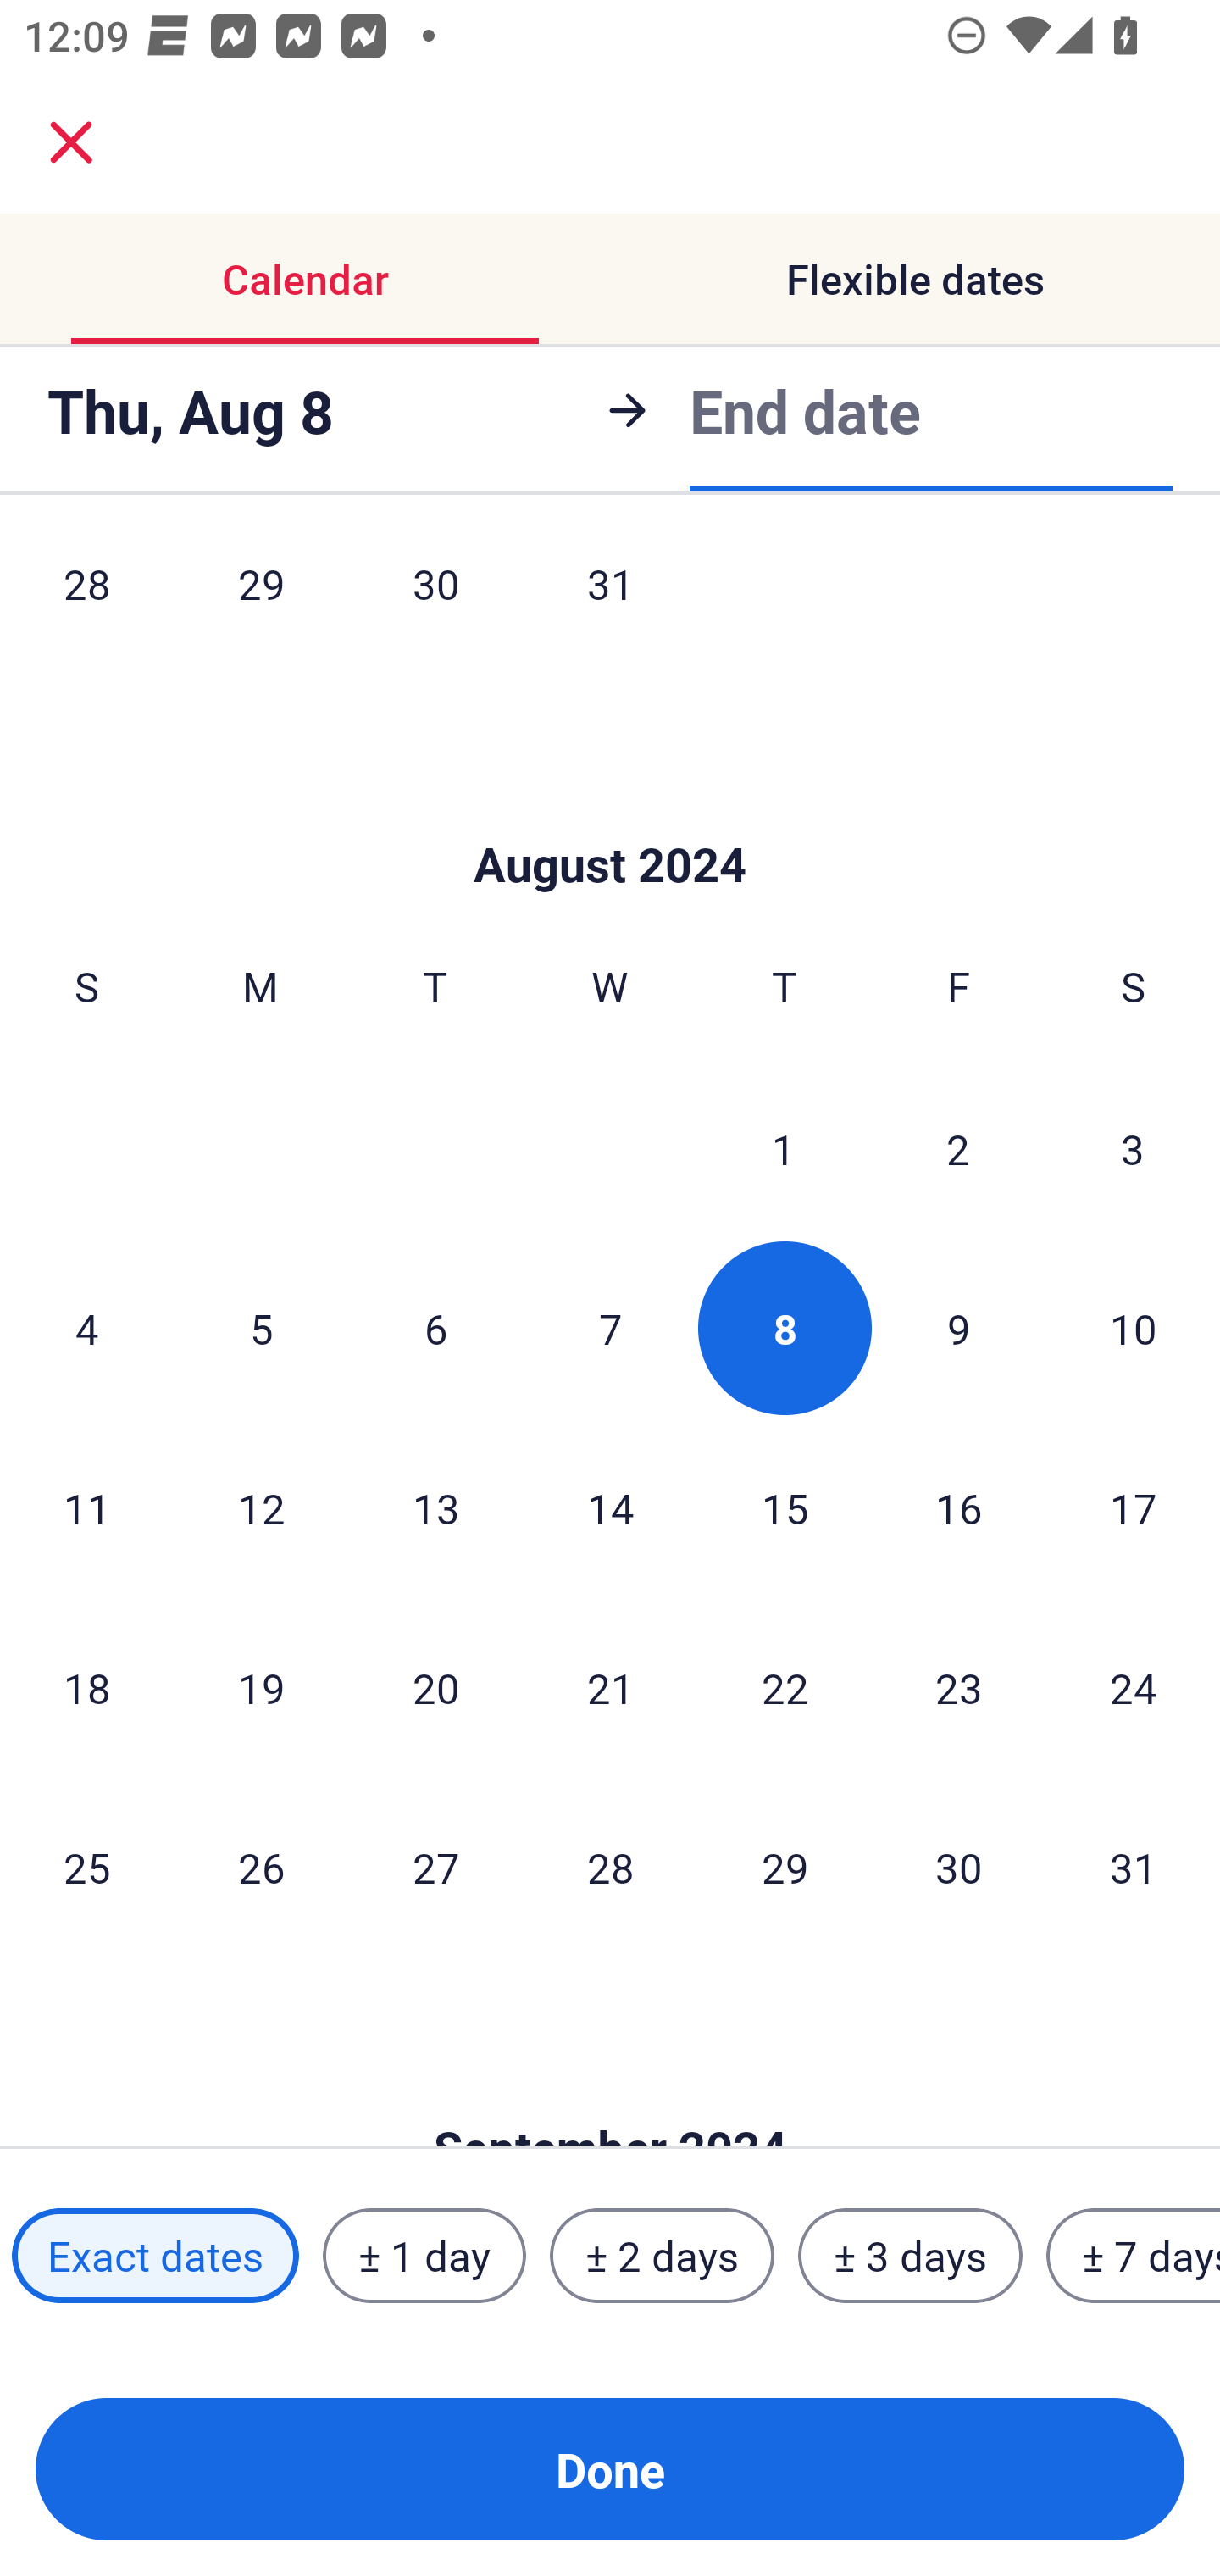 The width and height of the screenshot is (1220, 2576). What do you see at coordinates (435, 1327) in the screenshot?
I see `6 Tuesday, August 6, 2024` at bounding box center [435, 1327].